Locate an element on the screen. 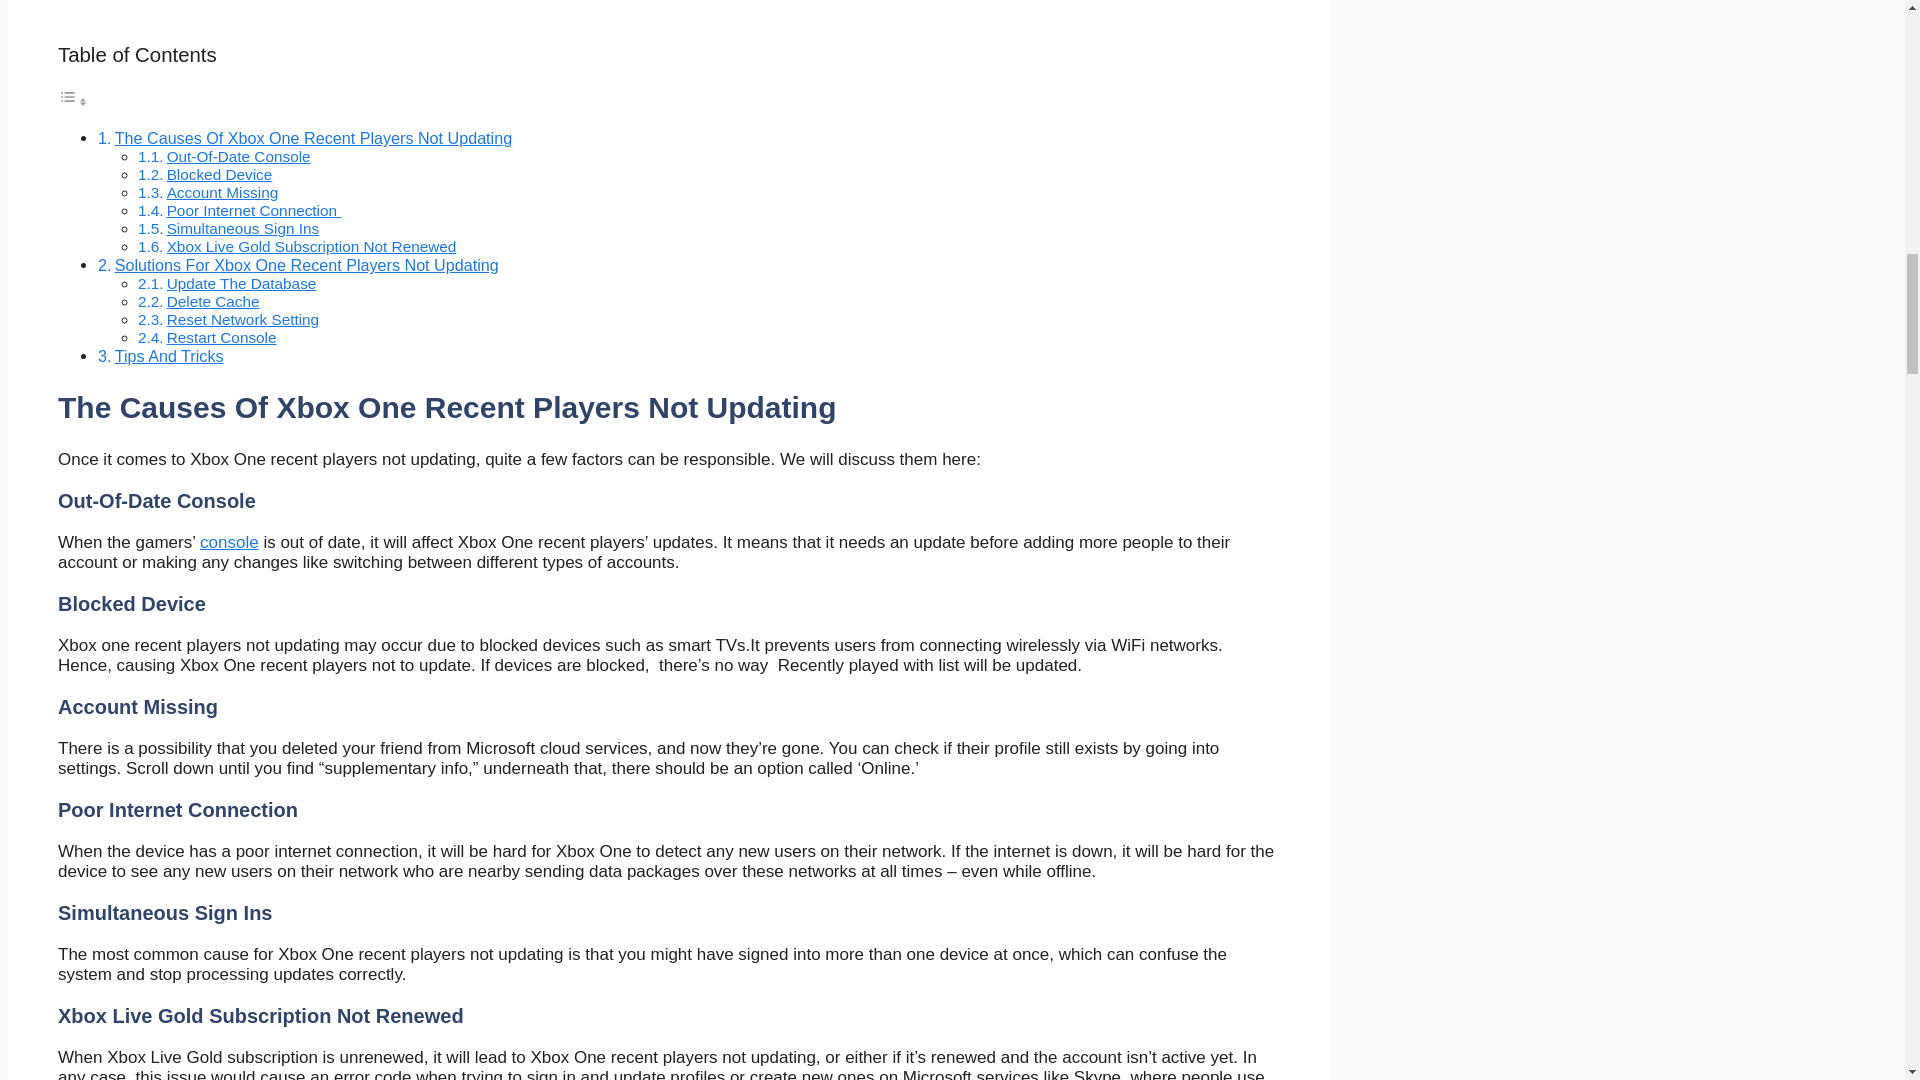 The width and height of the screenshot is (1920, 1080). The Causes Of Xbox One Recent Players Not Updating is located at coordinates (314, 137).